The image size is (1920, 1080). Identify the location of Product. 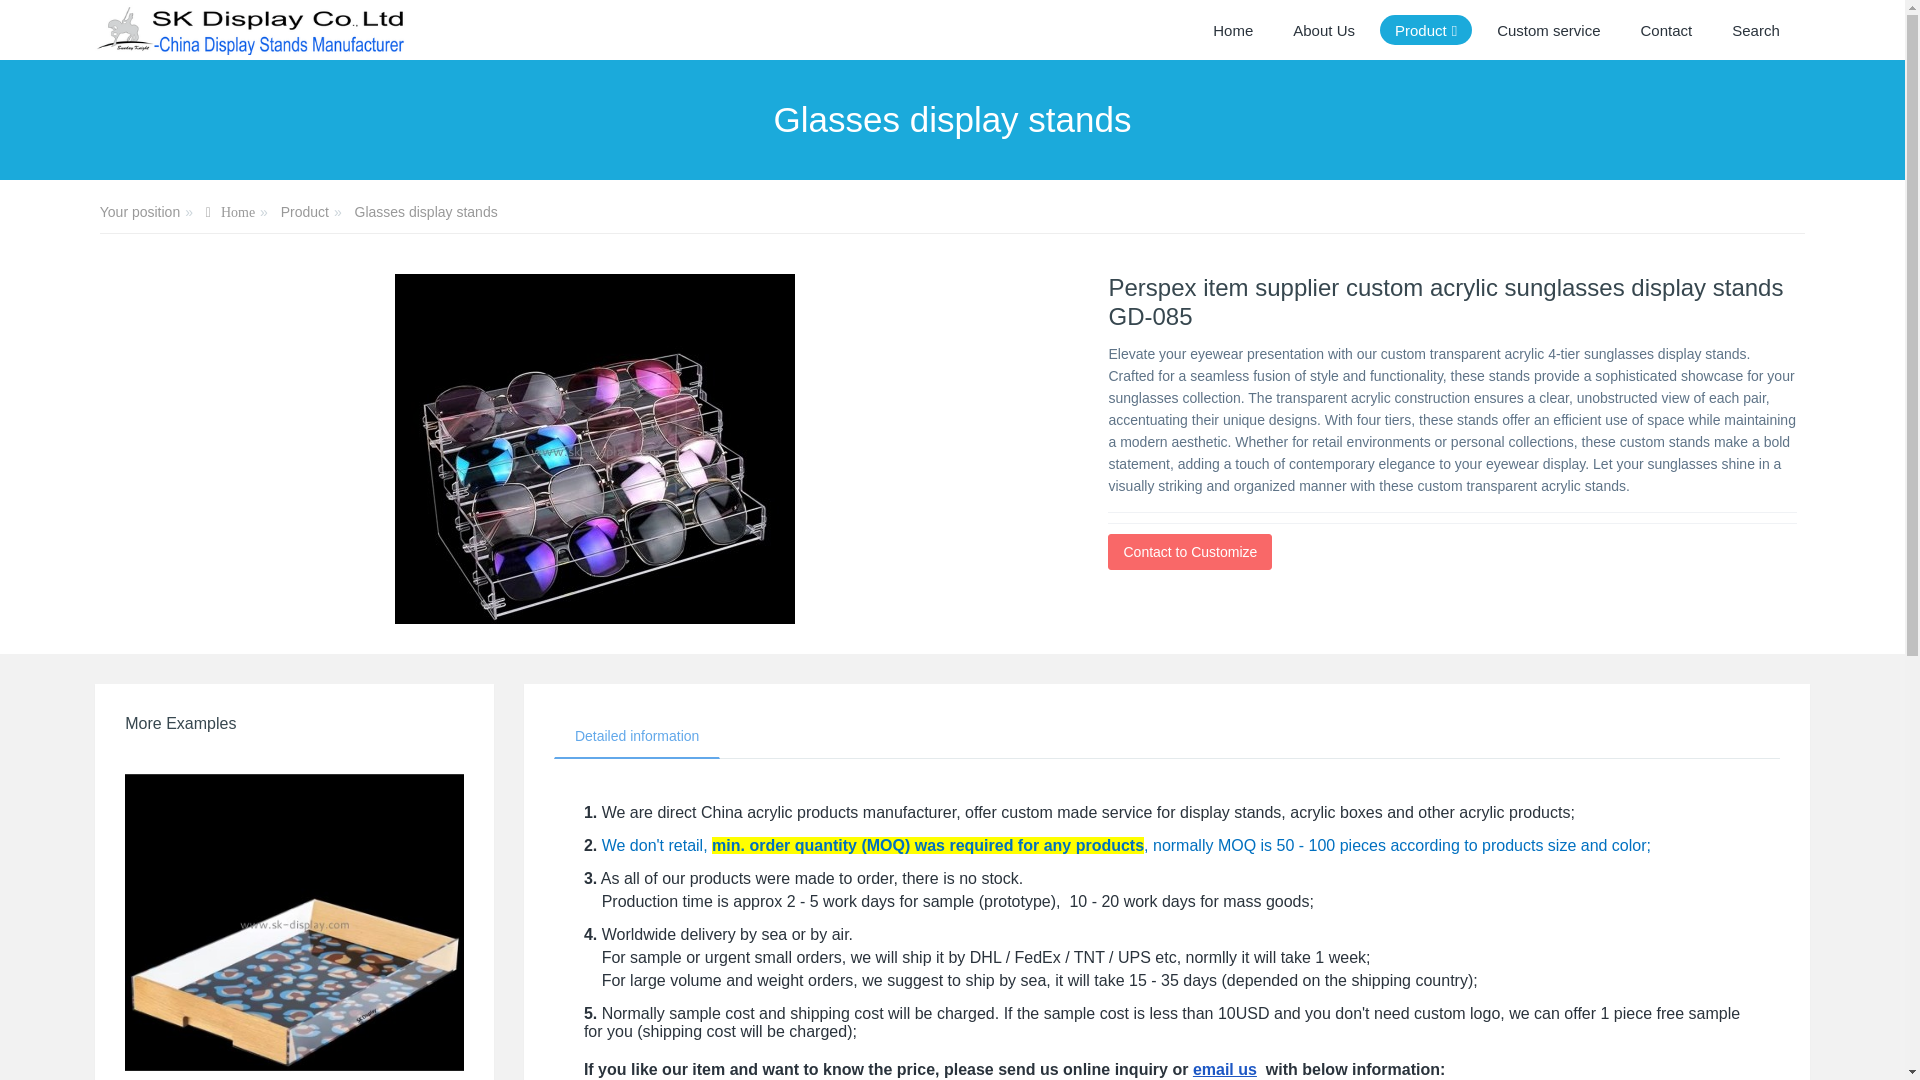
(1426, 30).